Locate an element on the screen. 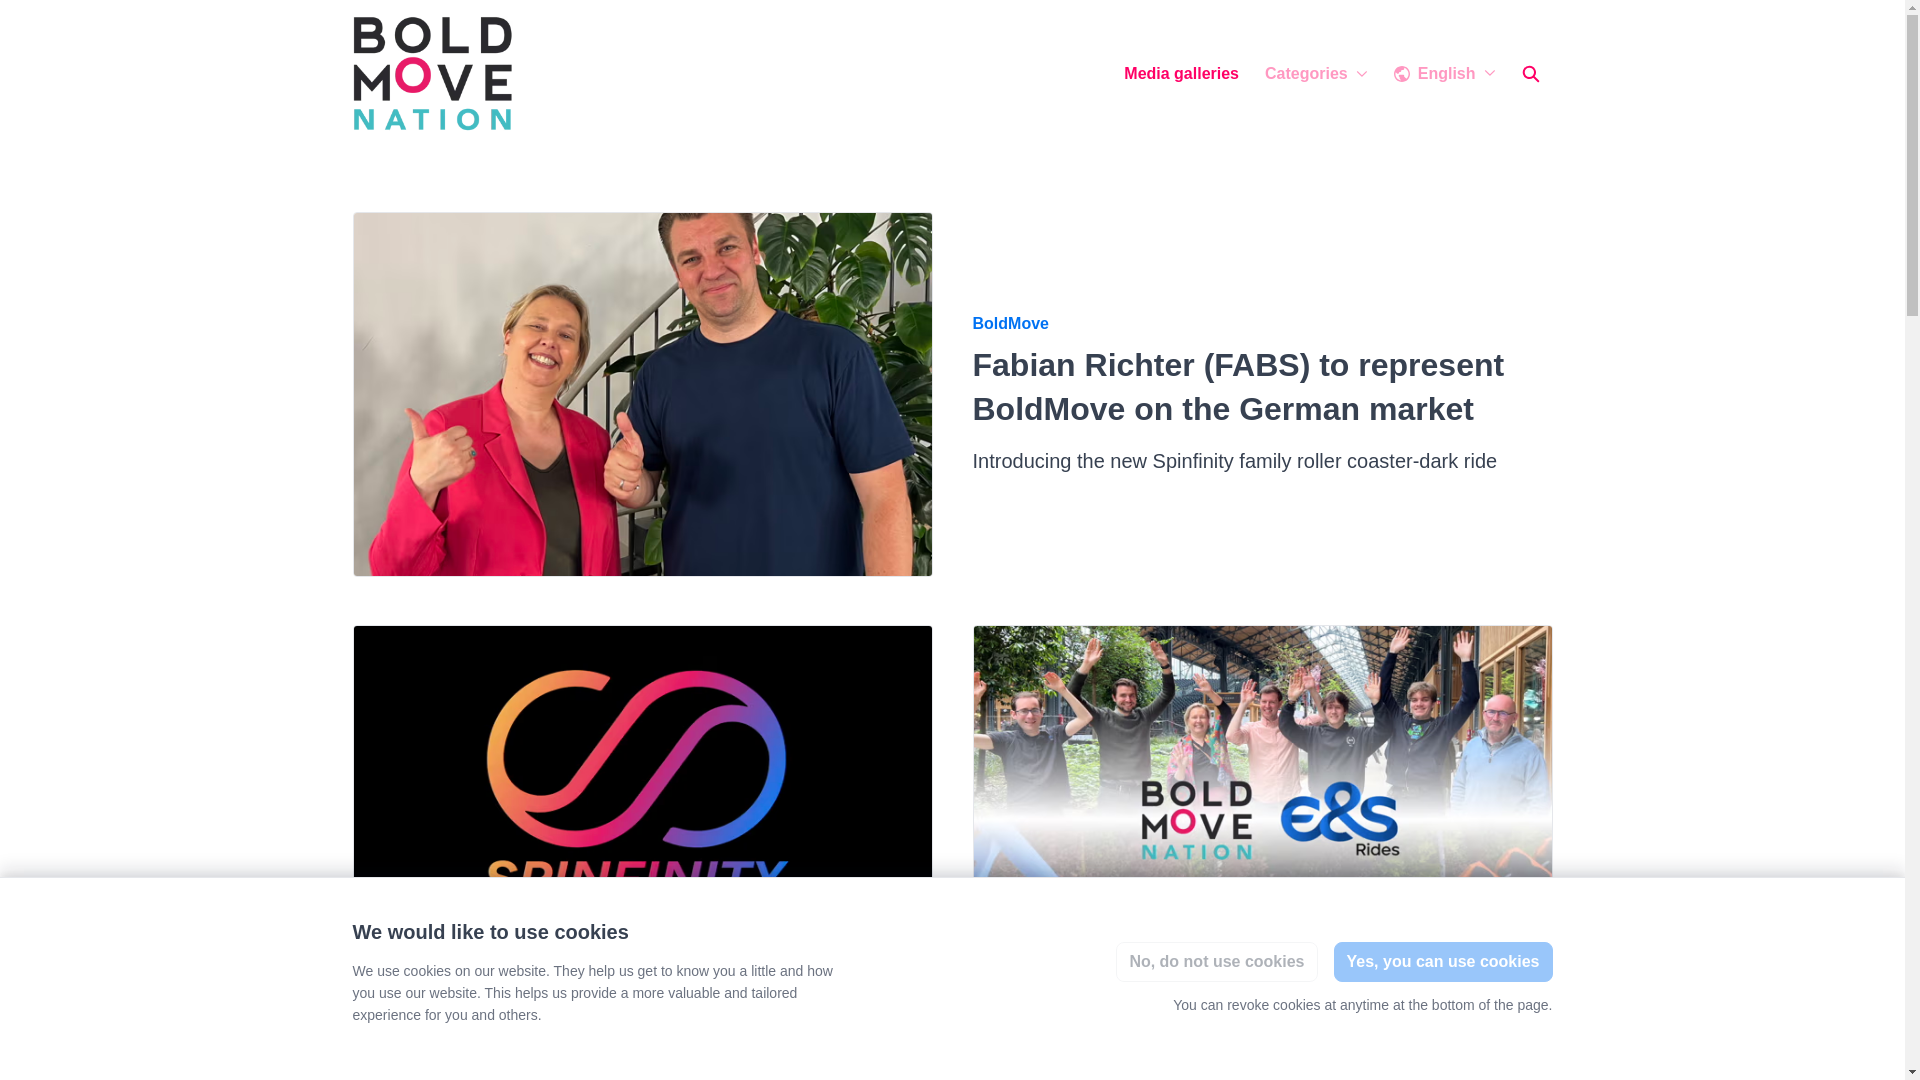  BoldMove is located at coordinates (1010, 1020).